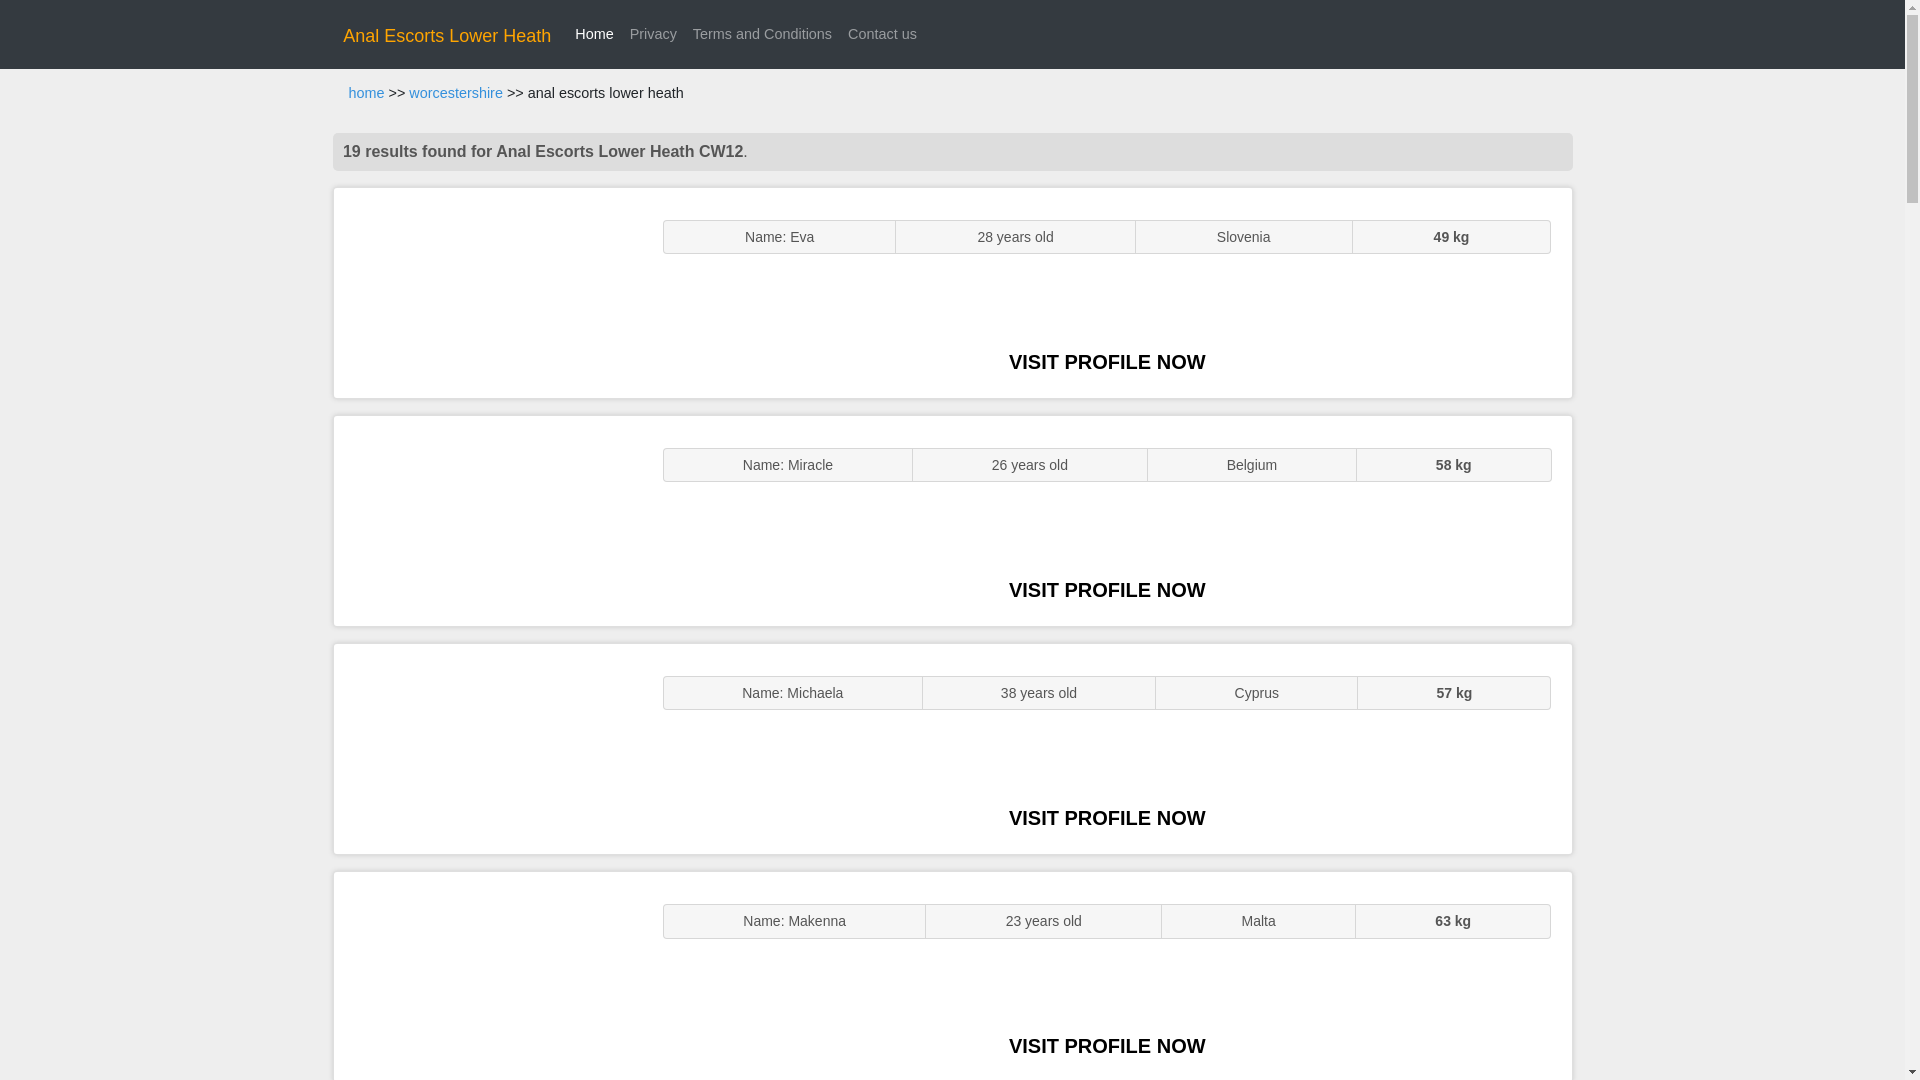 The height and width of the screenshot is (1080, 1920). Describe the element at coordinates (488, 520) in the screenshot. I see `GFE` at that location.